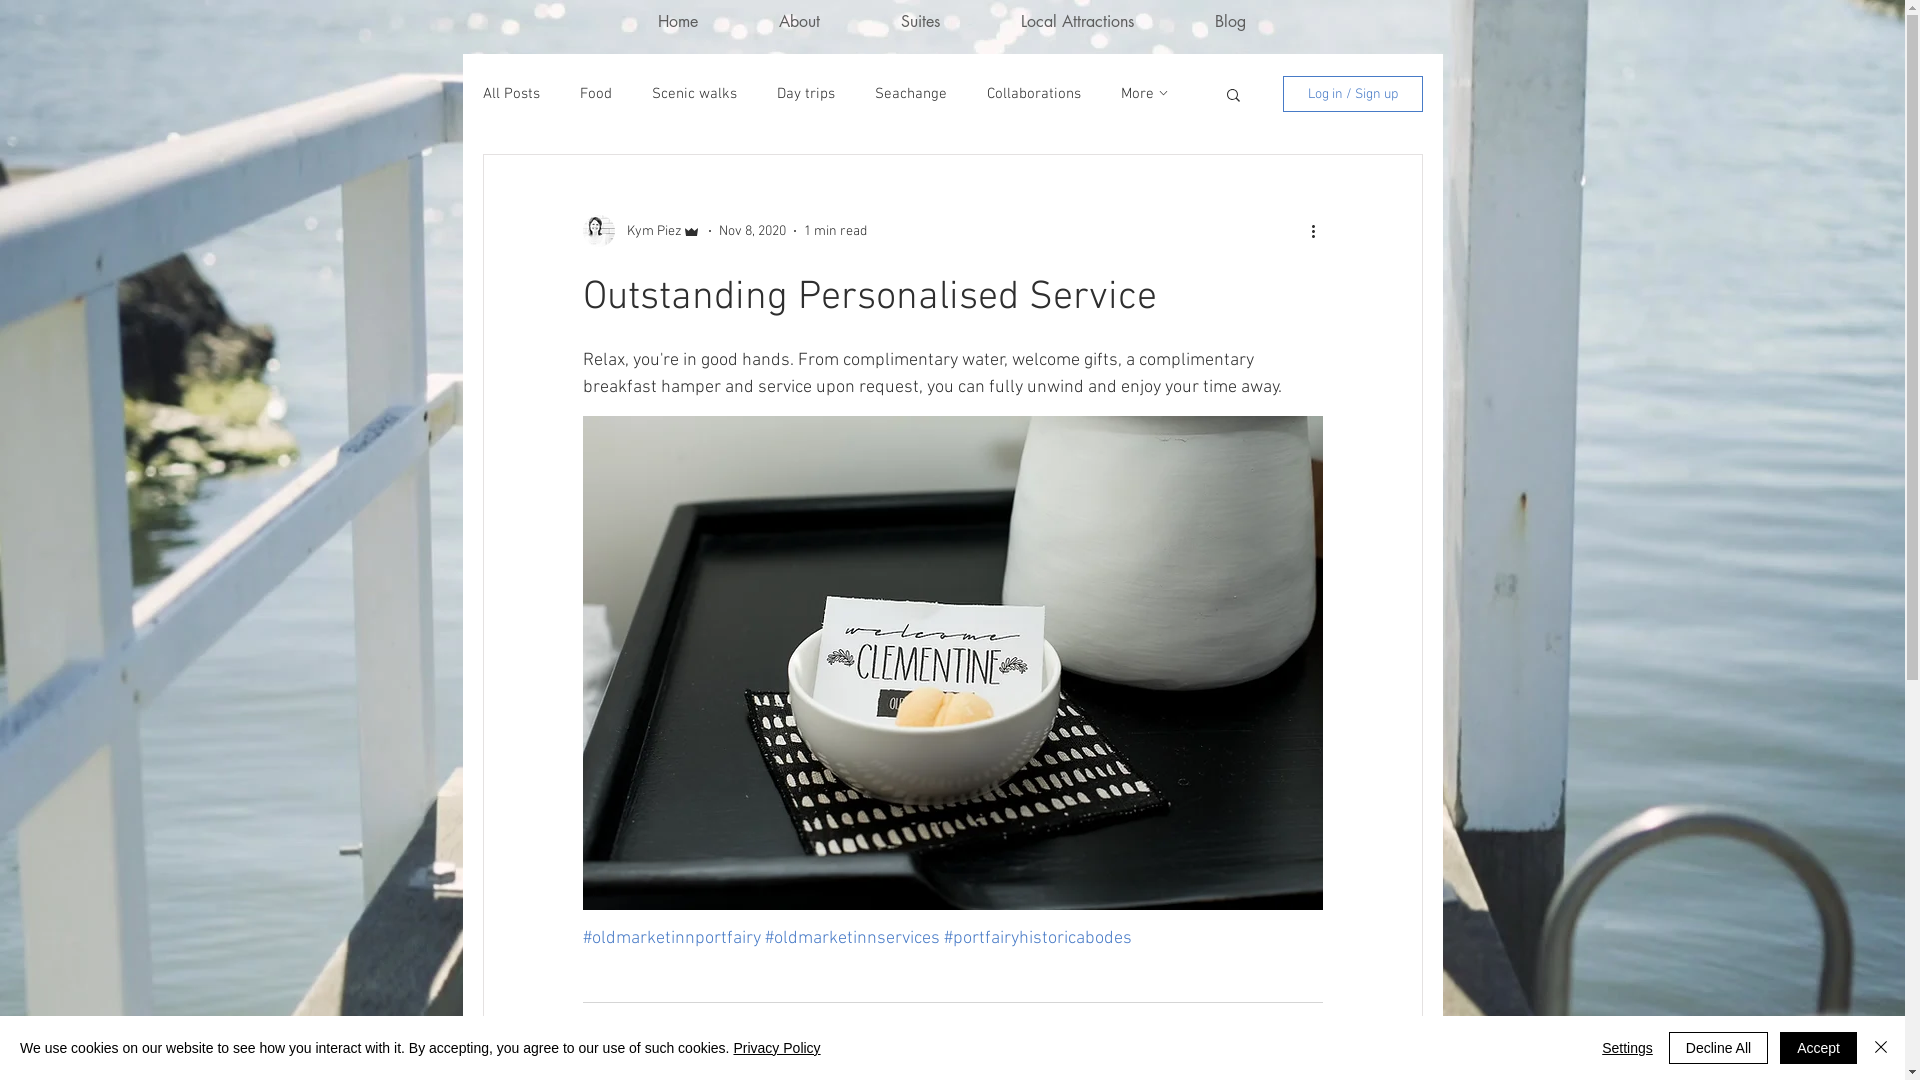 This screenshot has height=1080, width=1920. Describe the element at coordinates (1818, 1048) in the screenshot. I see `Accept` at that location.